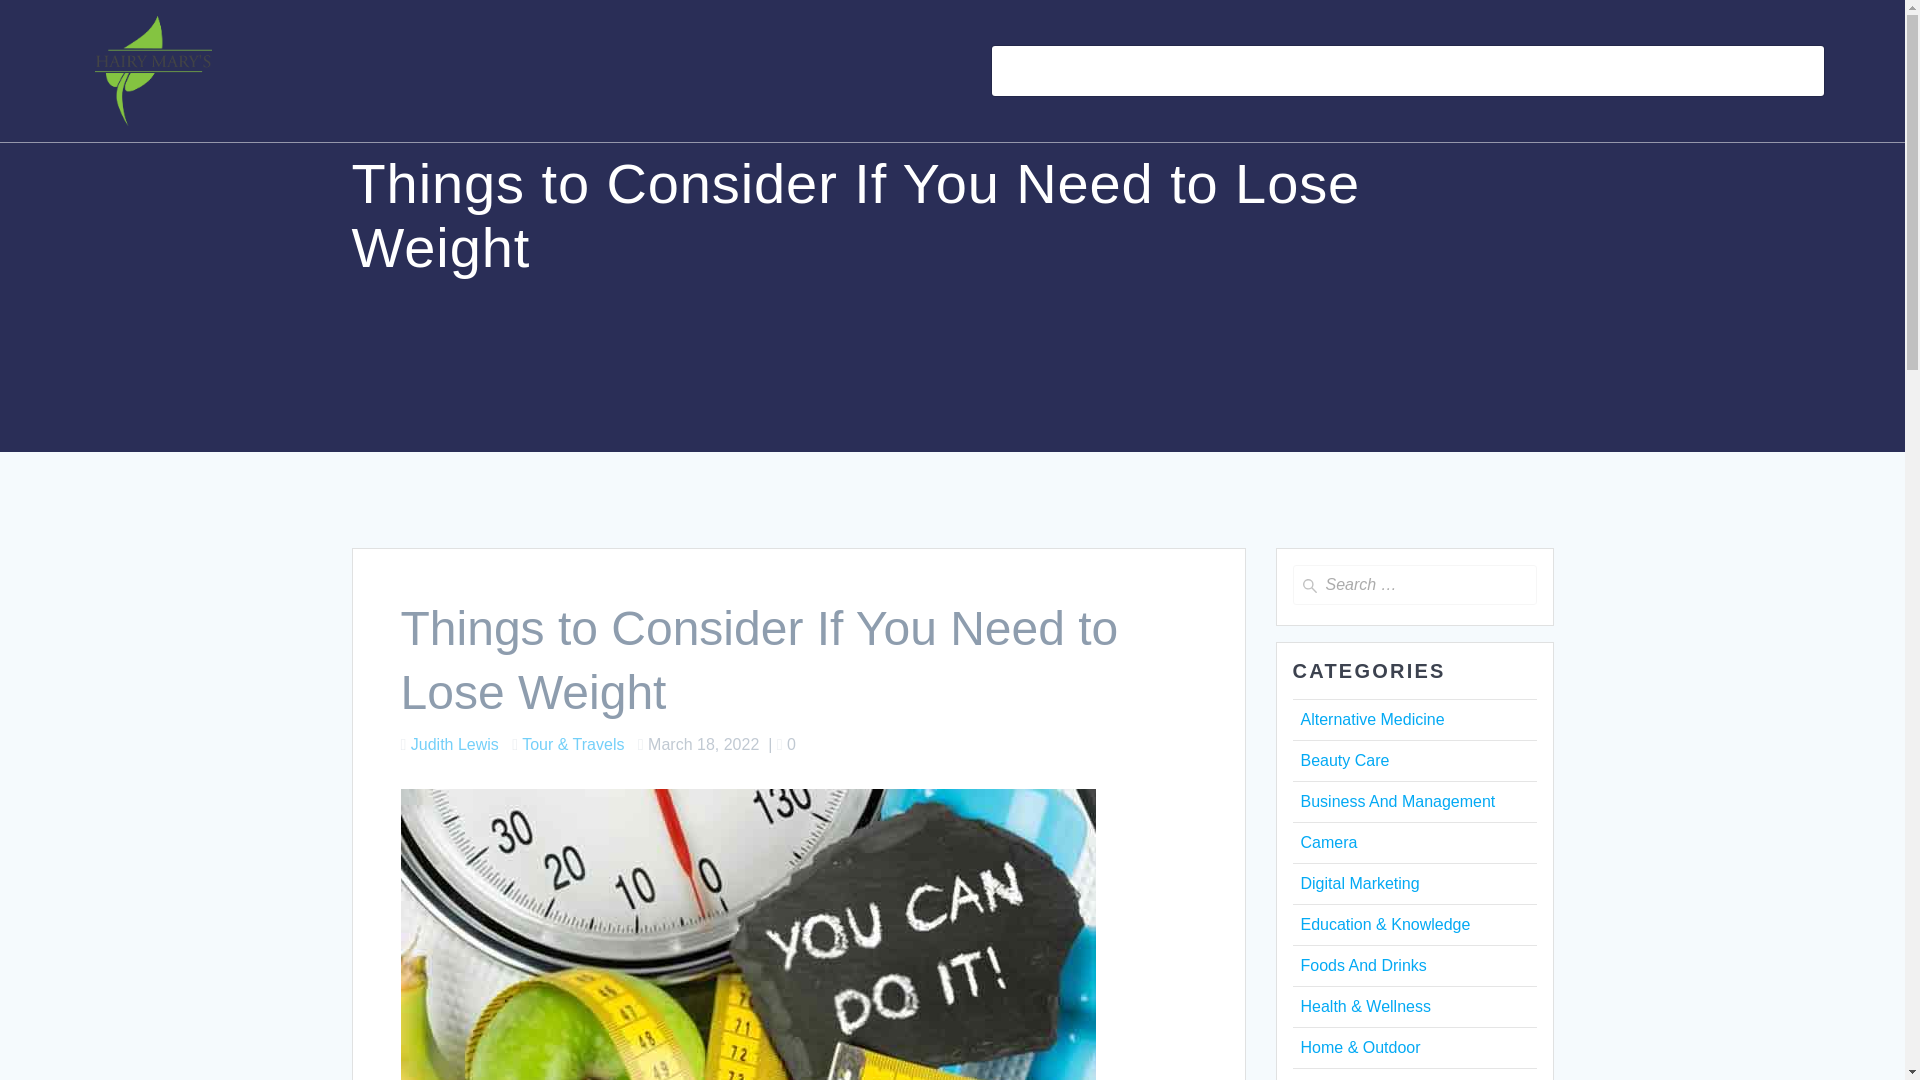 This screenshot has height=1080, width=1920. I want to click on Foods And Drinks, so click(1362, 965).